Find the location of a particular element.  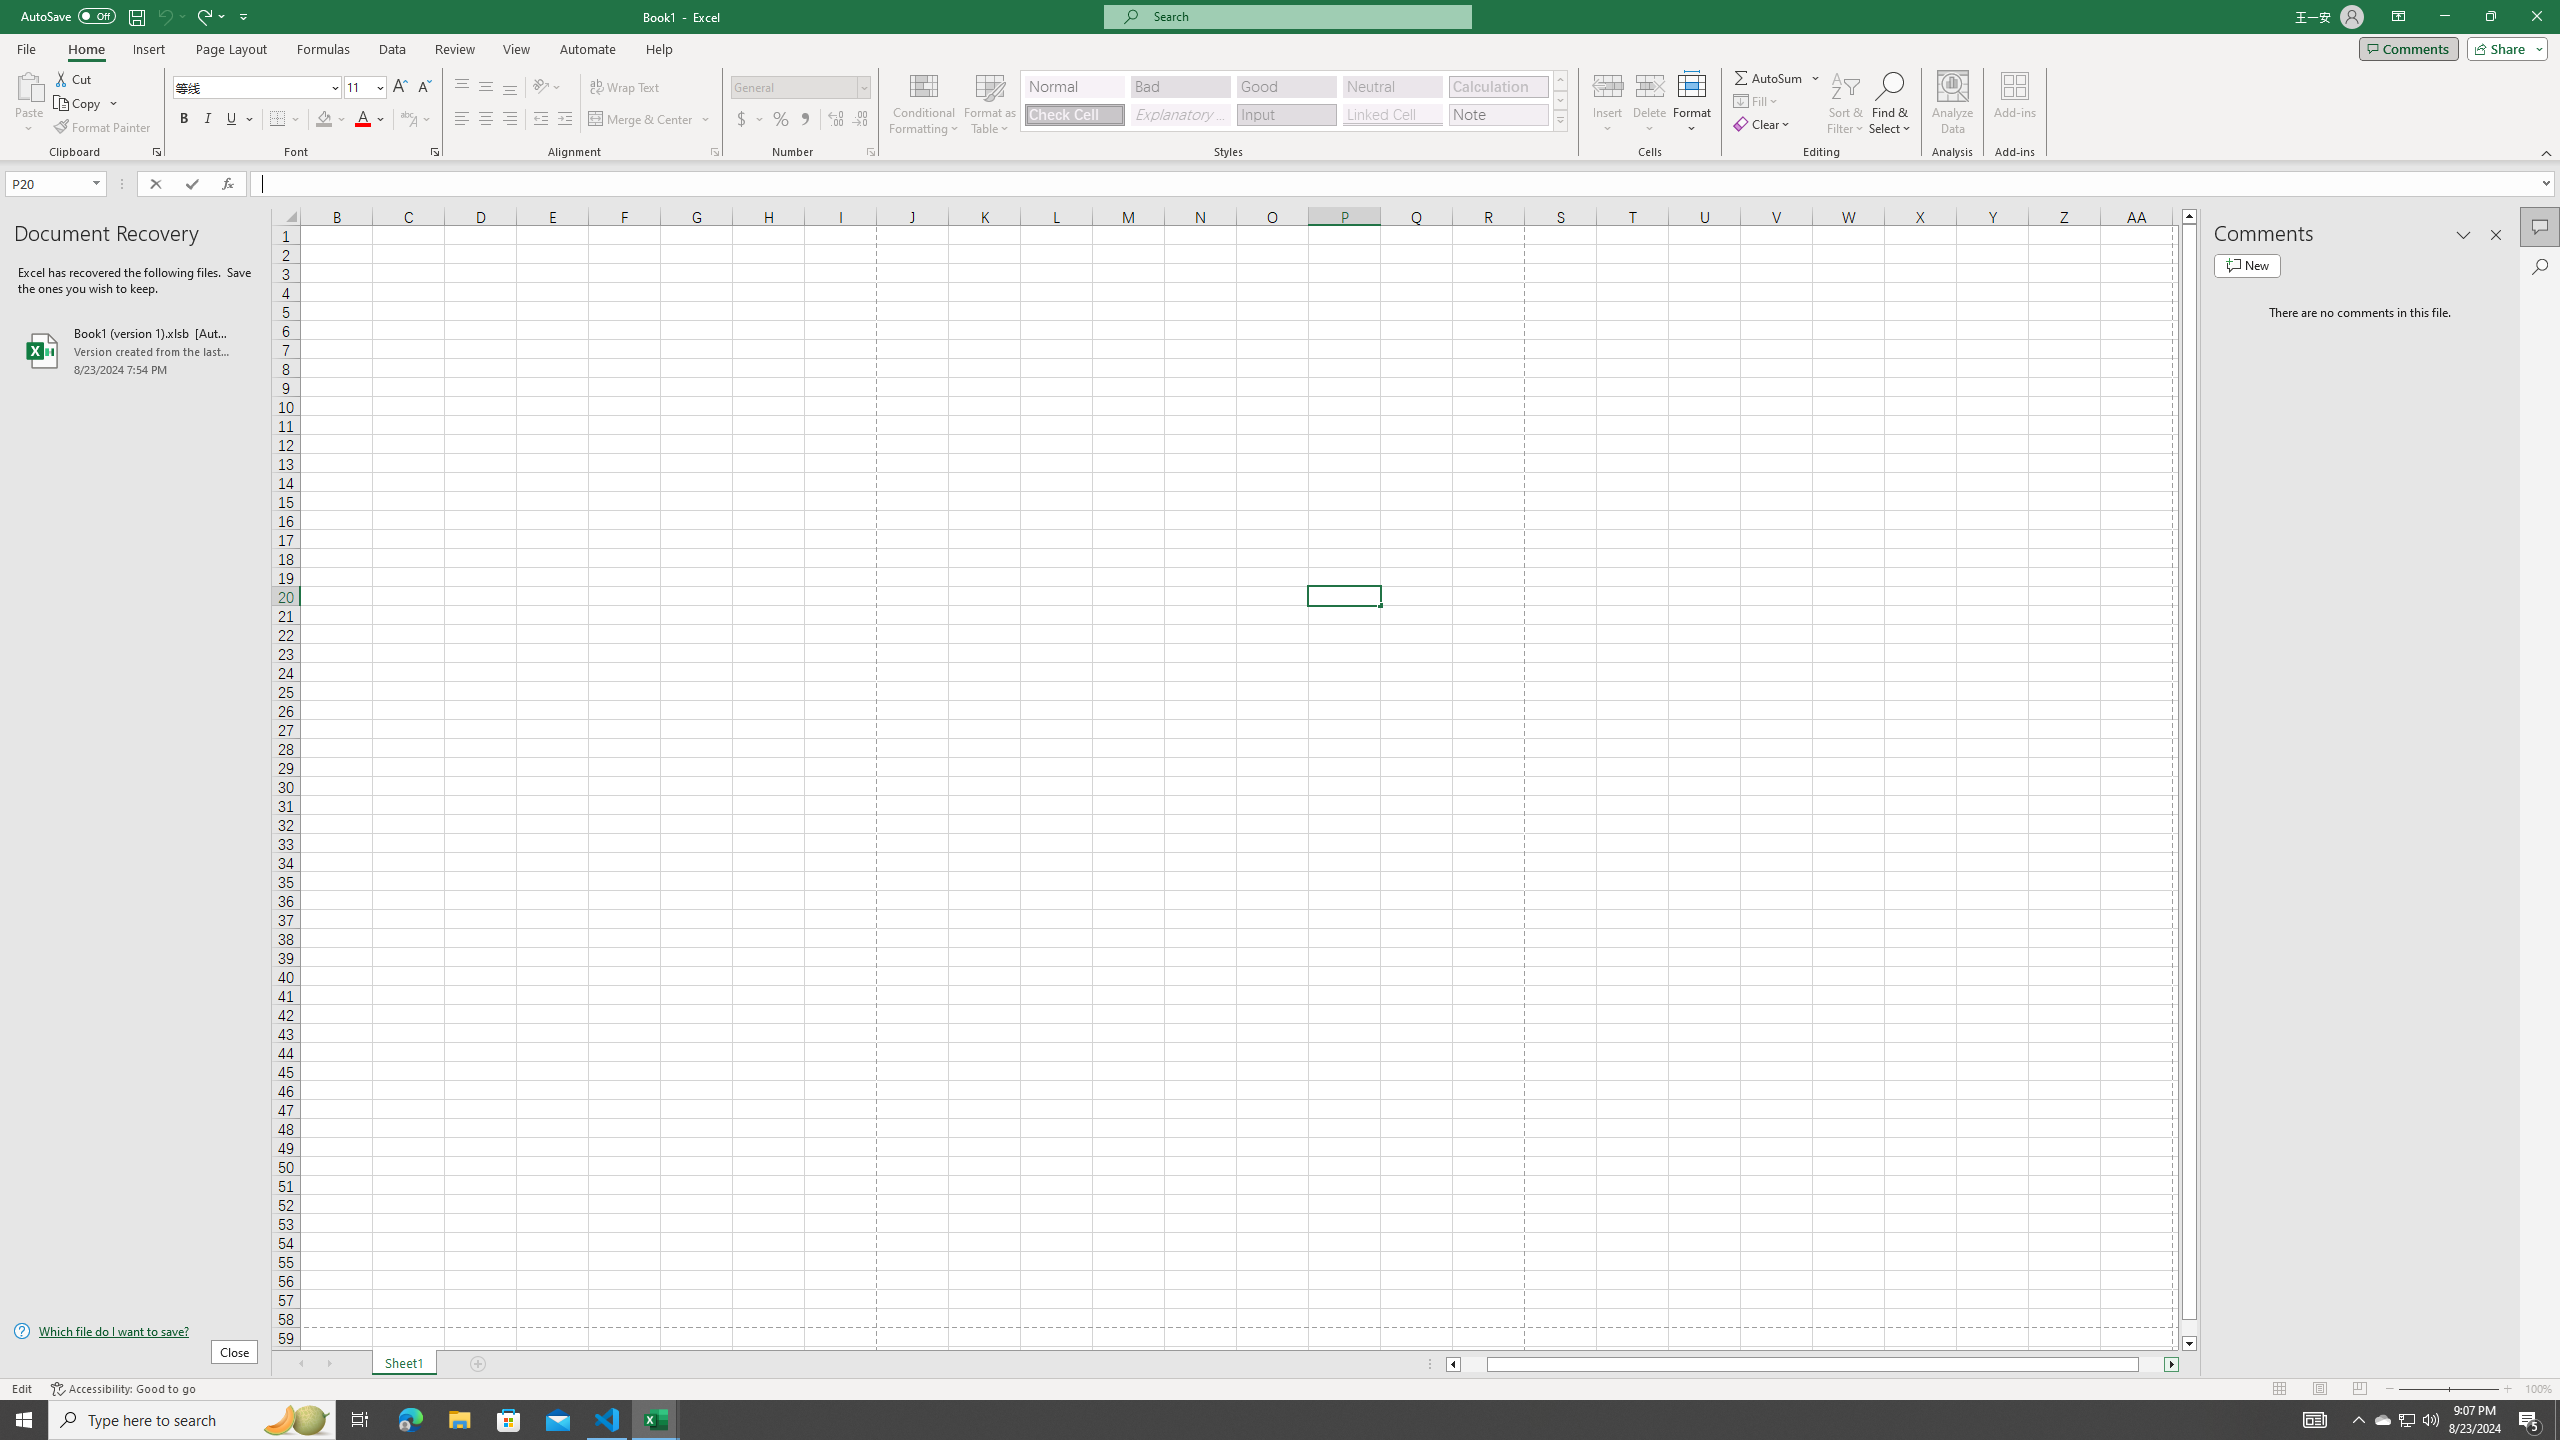

Bottom Border is located at coordinates (278, 120).